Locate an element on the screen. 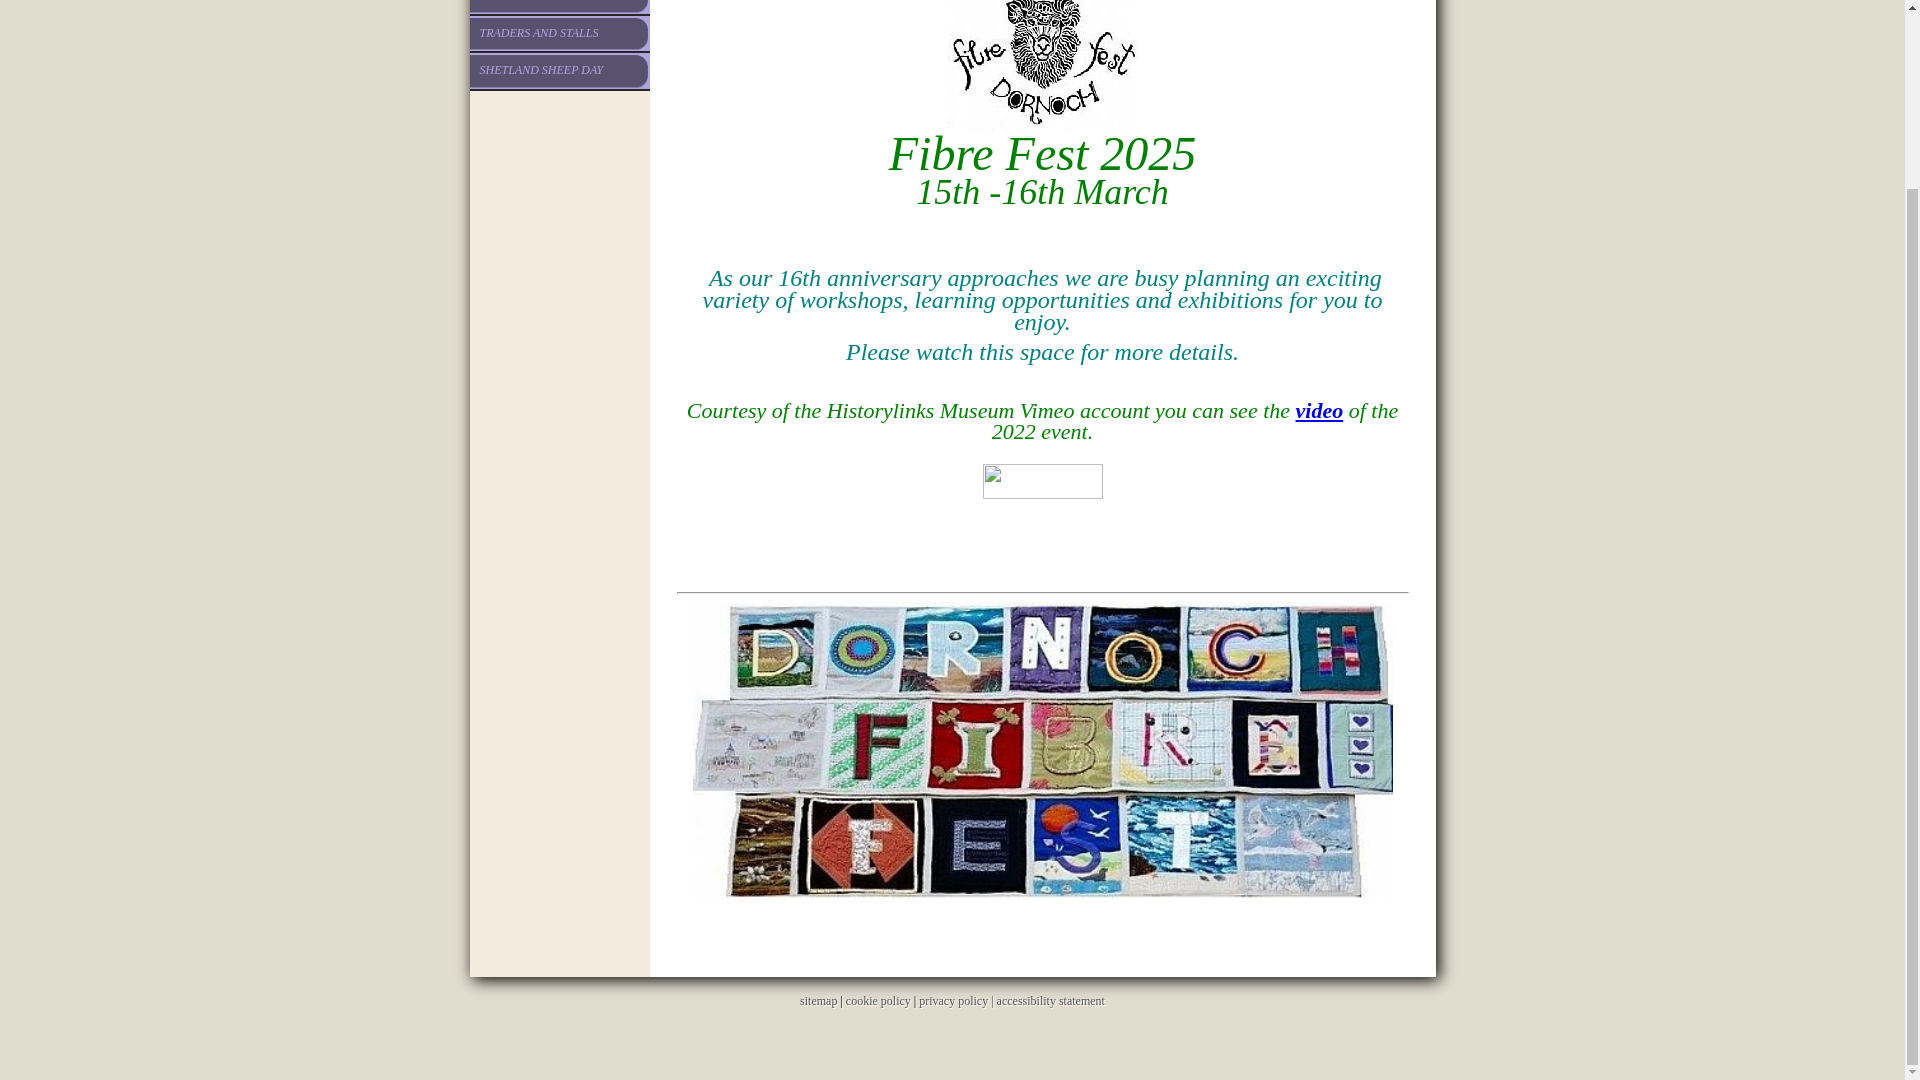 The height and width of the screenshot is (1080, 1920). sitemap is located at coordinates (818, 1000).